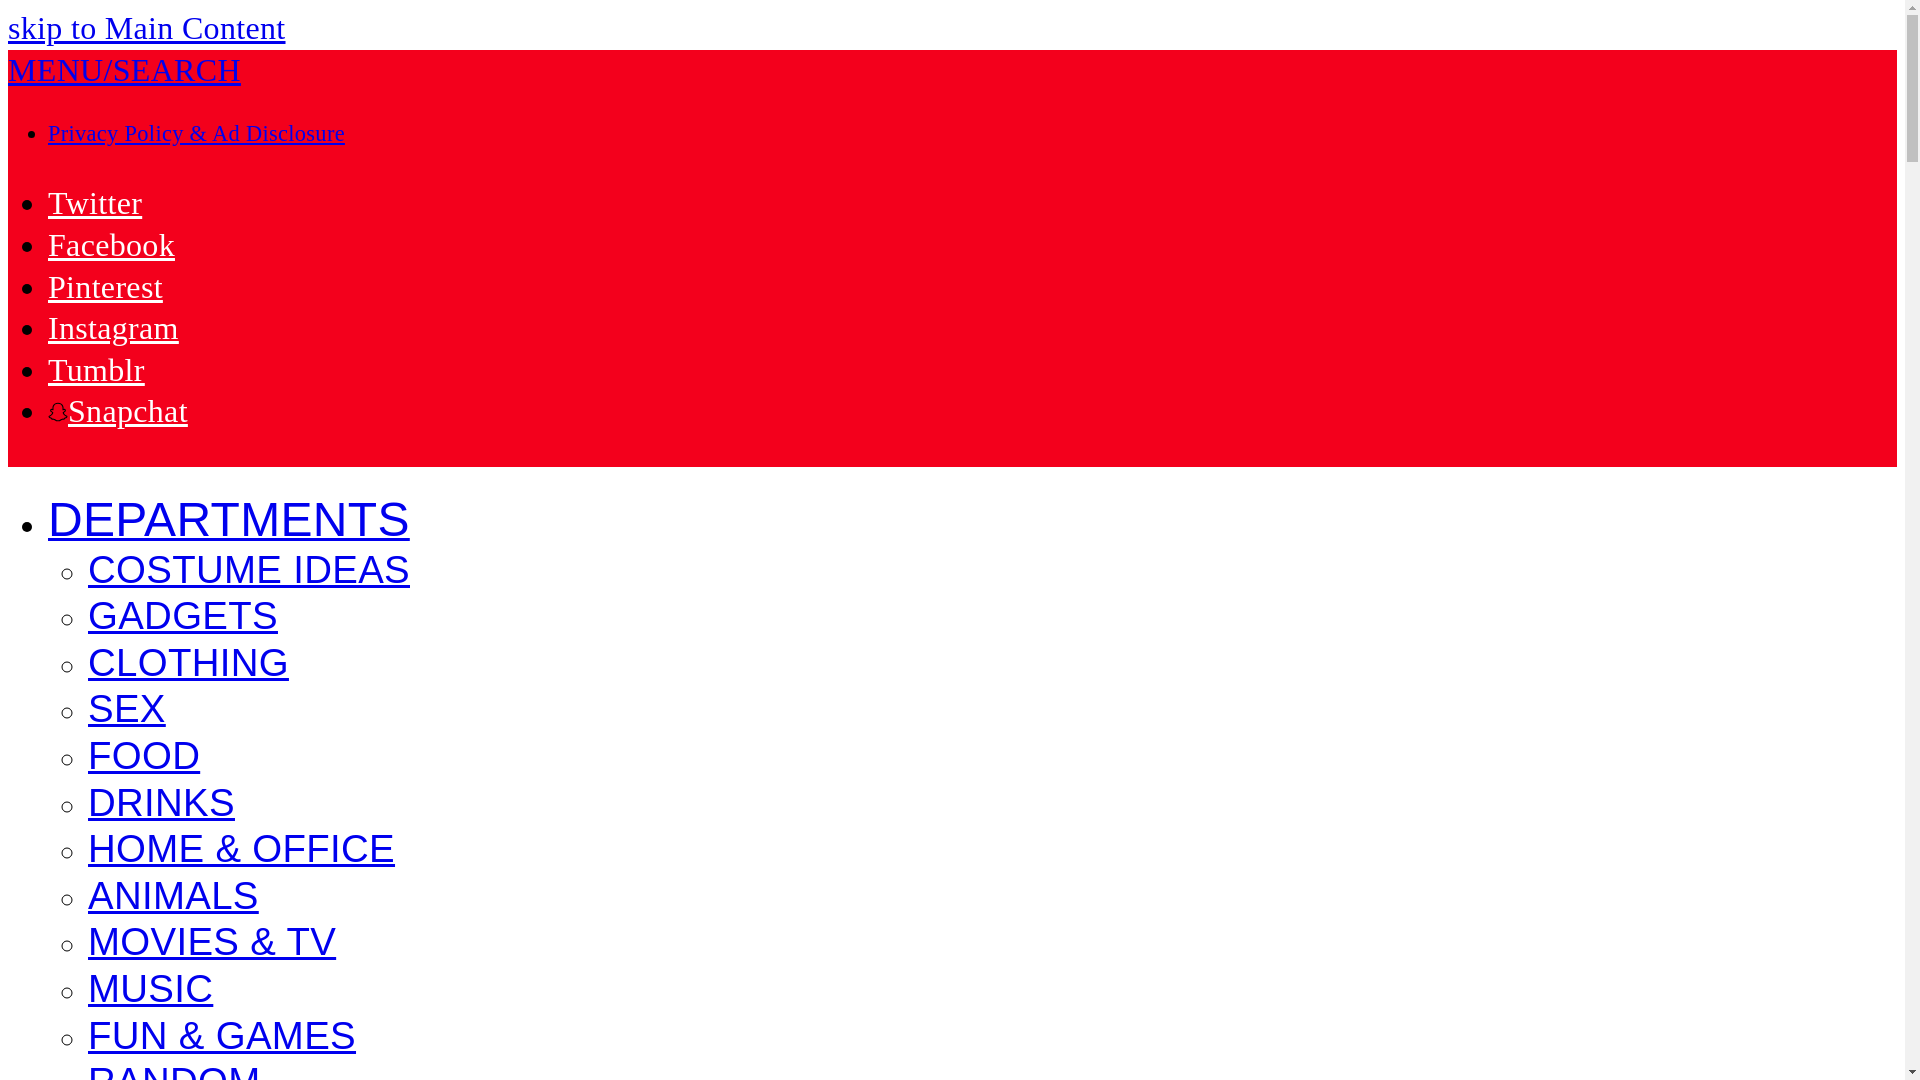 The image size is (1920, 1080). Describe the element at coordinates (229, 524) in the screenshot. I see `DEPARTMENTS` at that location.